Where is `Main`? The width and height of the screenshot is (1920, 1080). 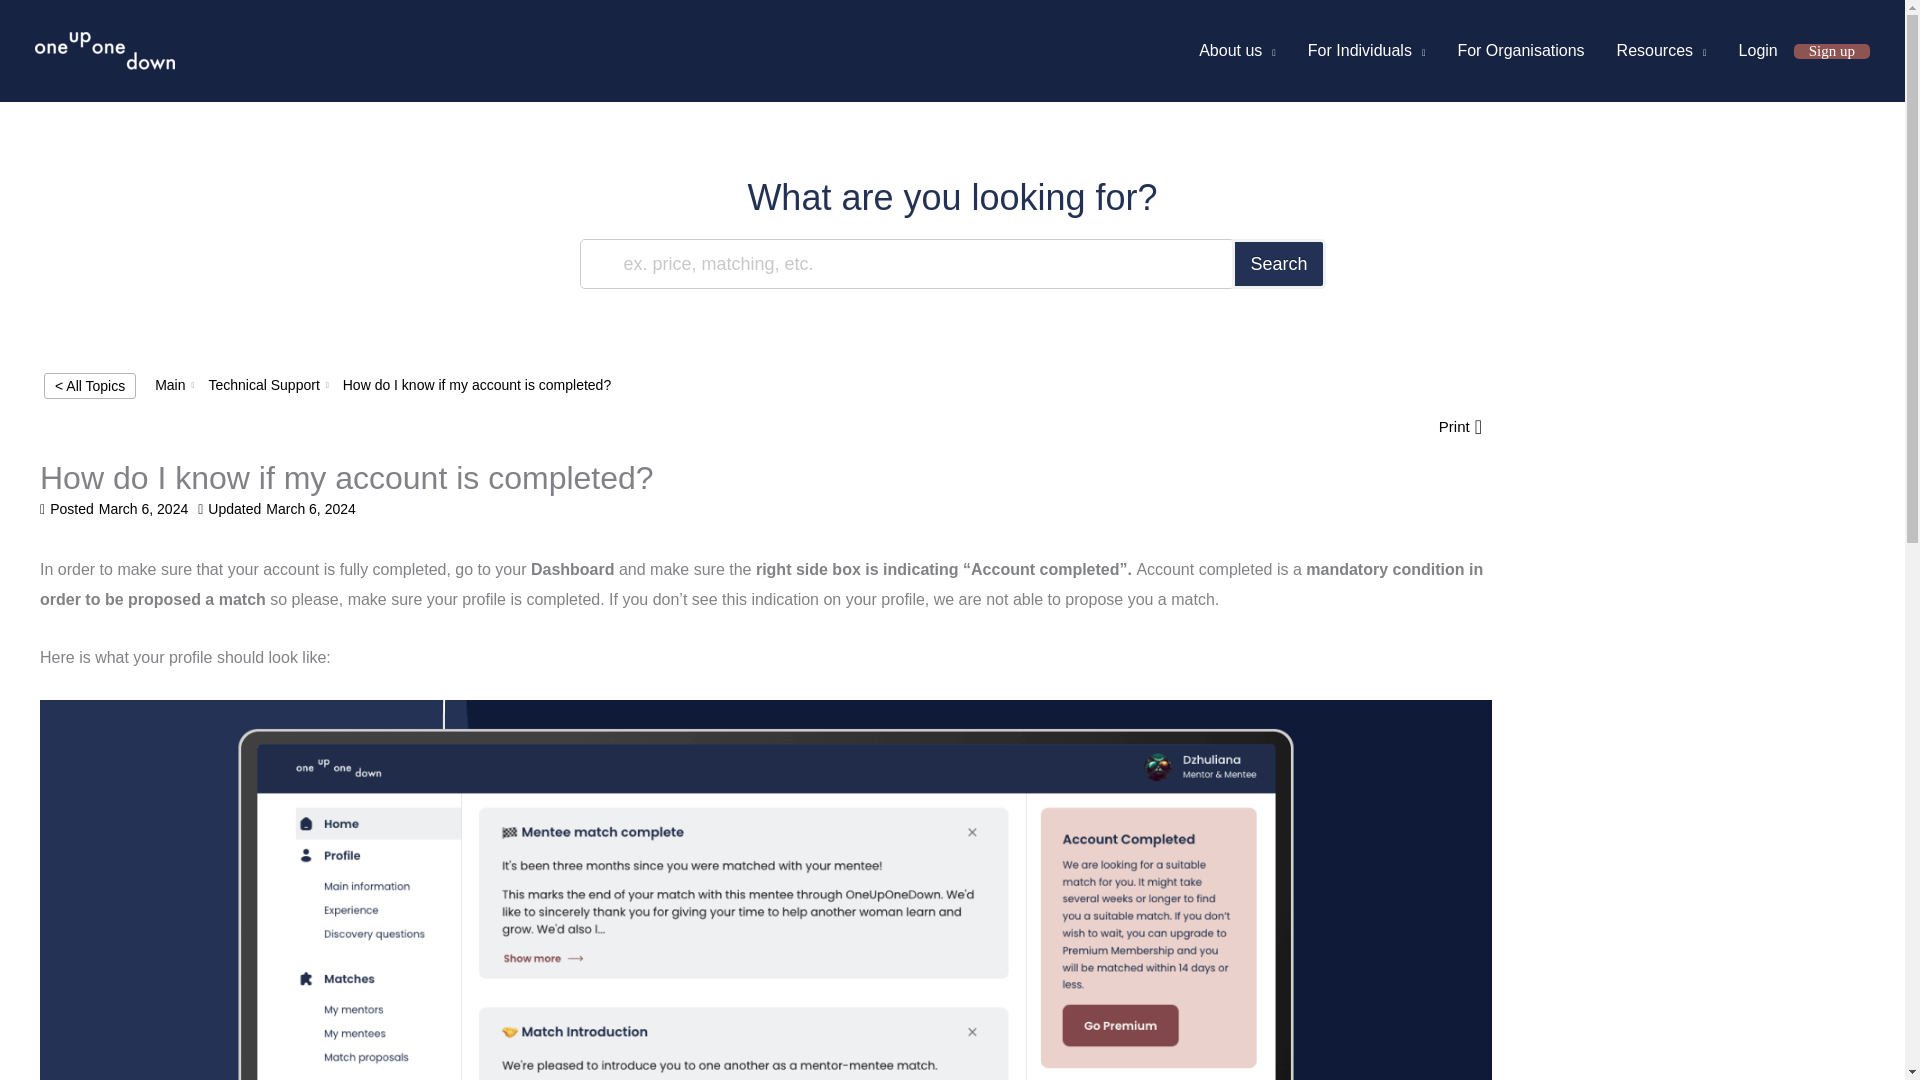
Main is located at coordinates (170, 384).